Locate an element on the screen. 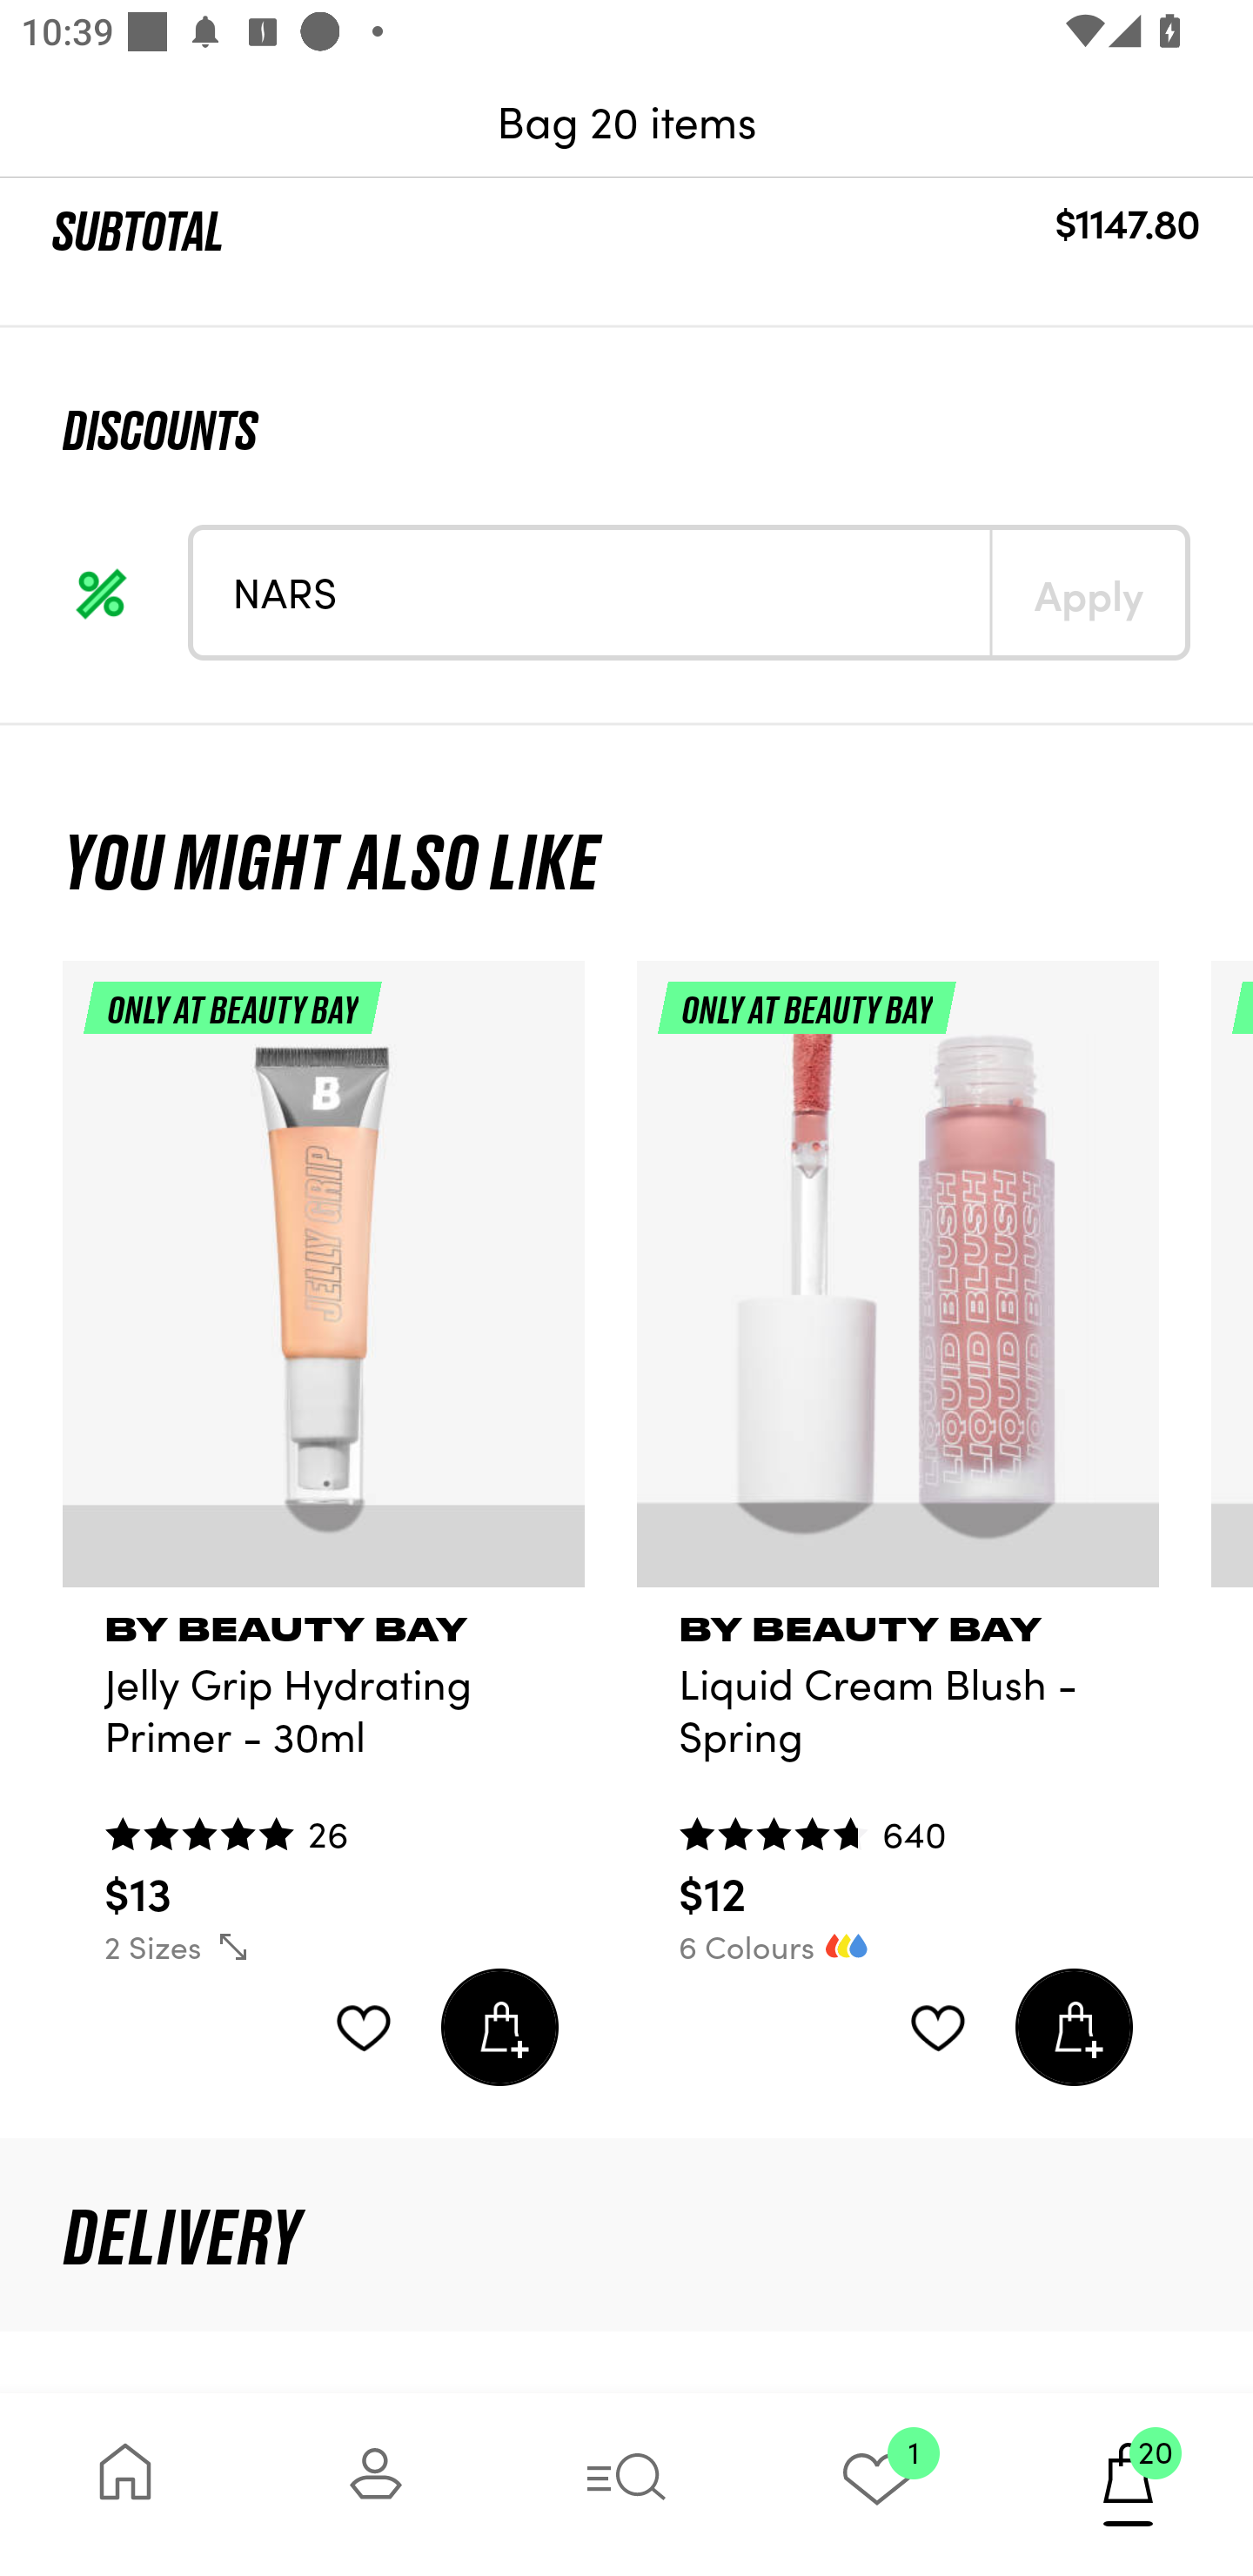 The height and width of the screenshot is (2576, 1253). NARS is located at coordinates (592, 592).